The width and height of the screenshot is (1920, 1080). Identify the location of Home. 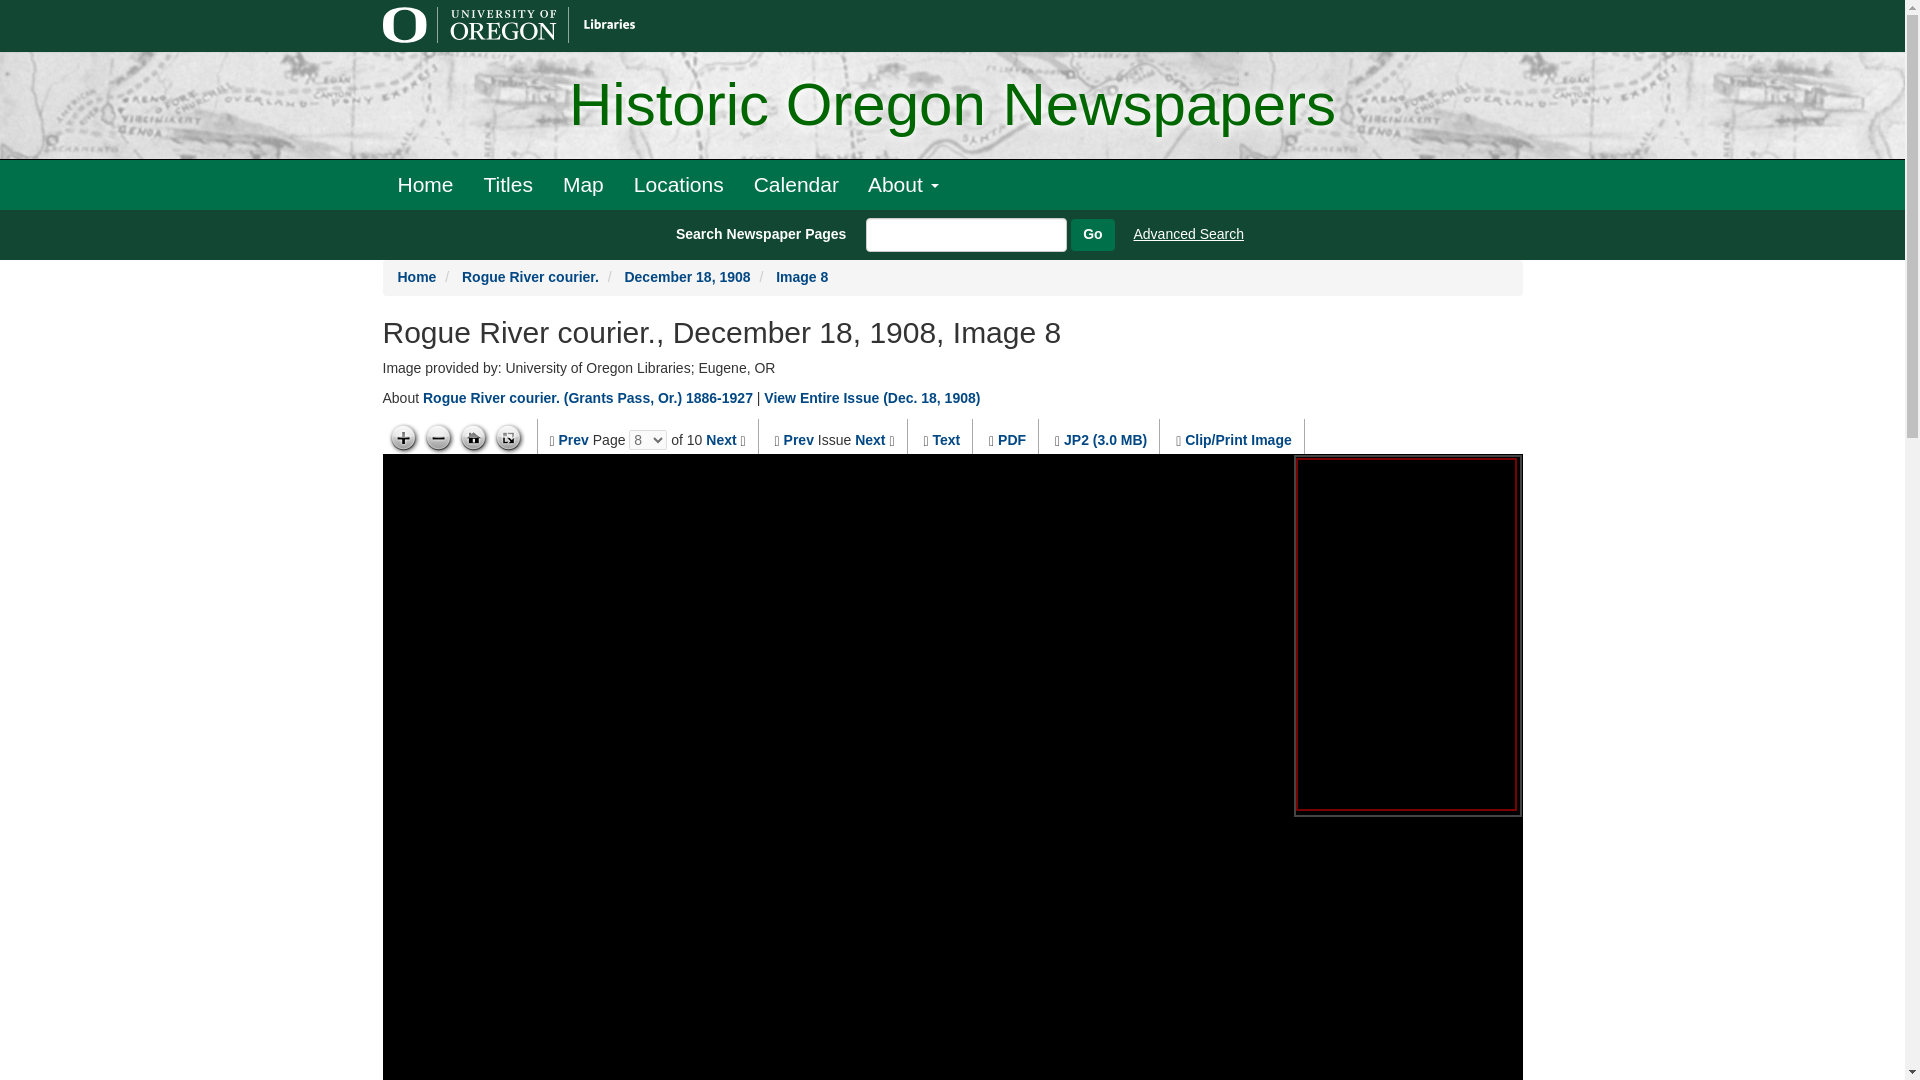
(425, 184).